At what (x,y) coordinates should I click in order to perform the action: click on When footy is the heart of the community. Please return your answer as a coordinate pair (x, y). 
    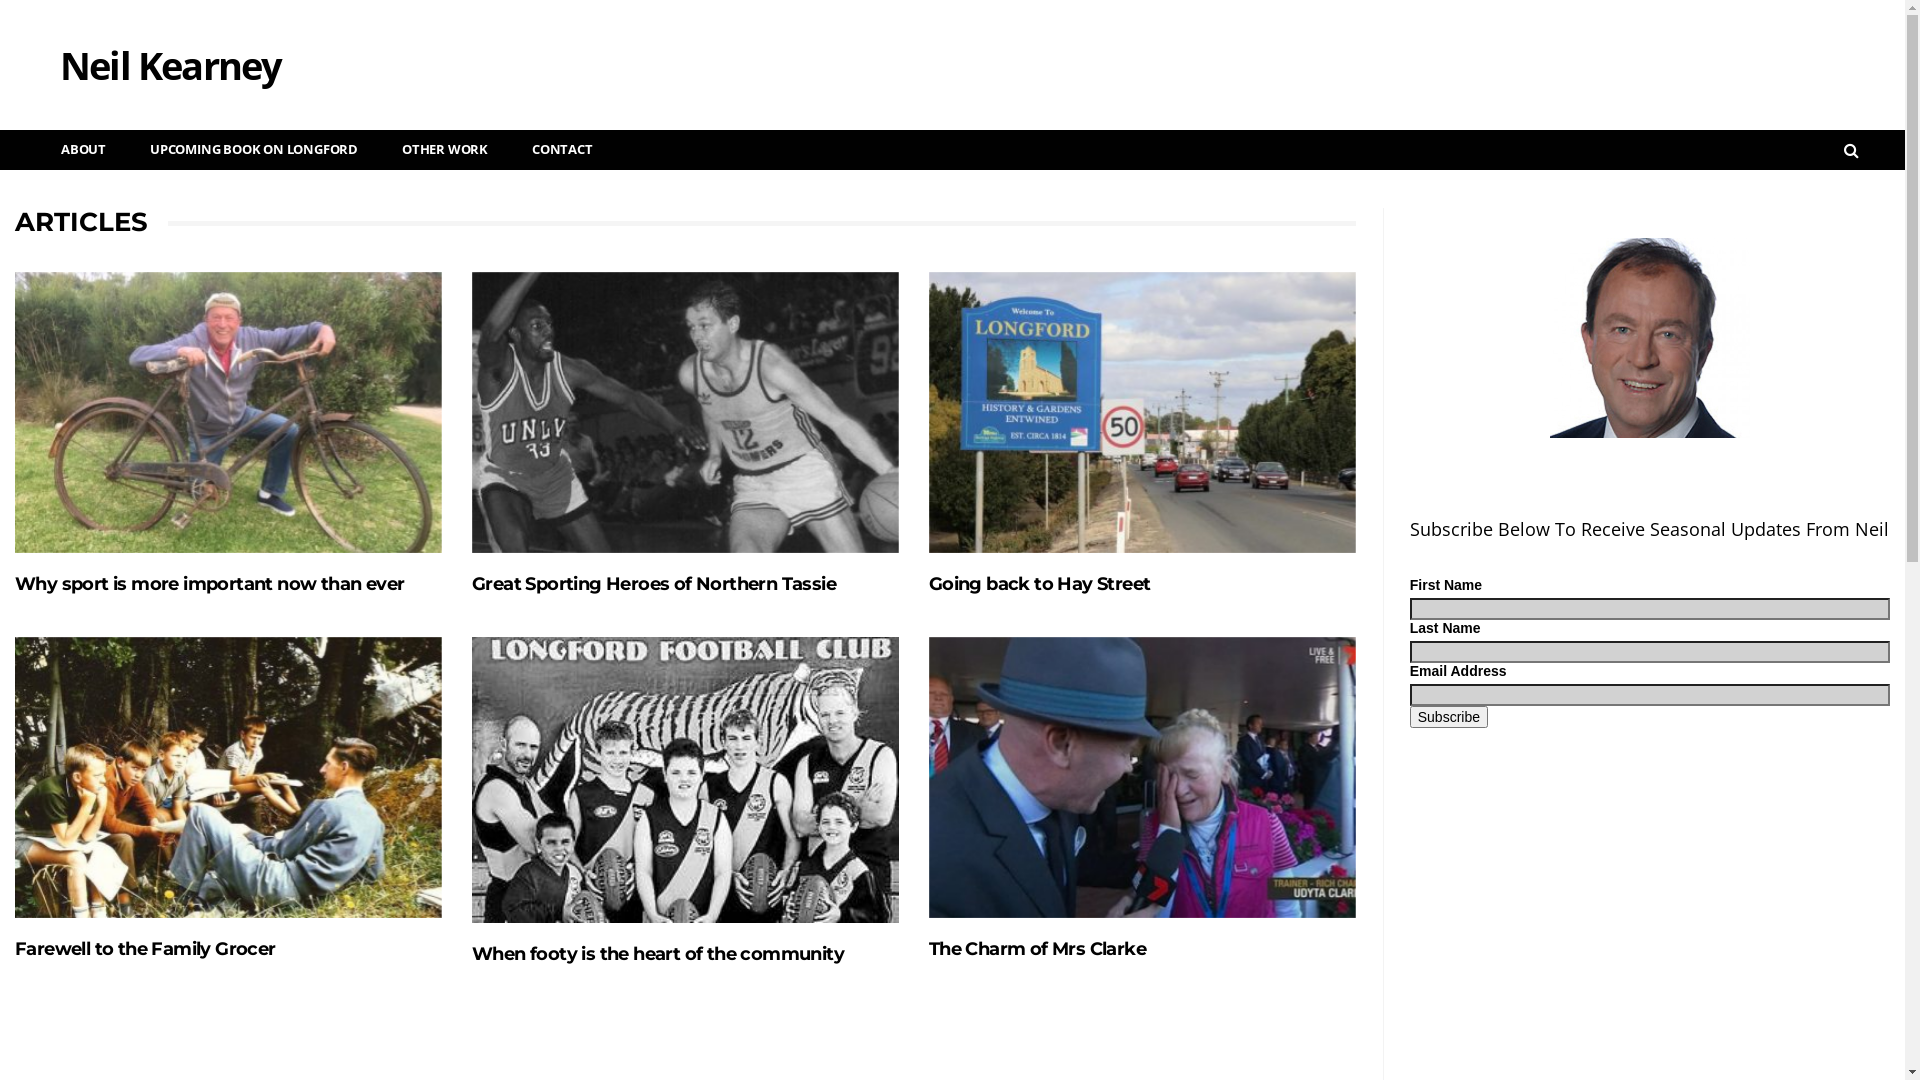
    Looking at the image, I should click on (658, 954).